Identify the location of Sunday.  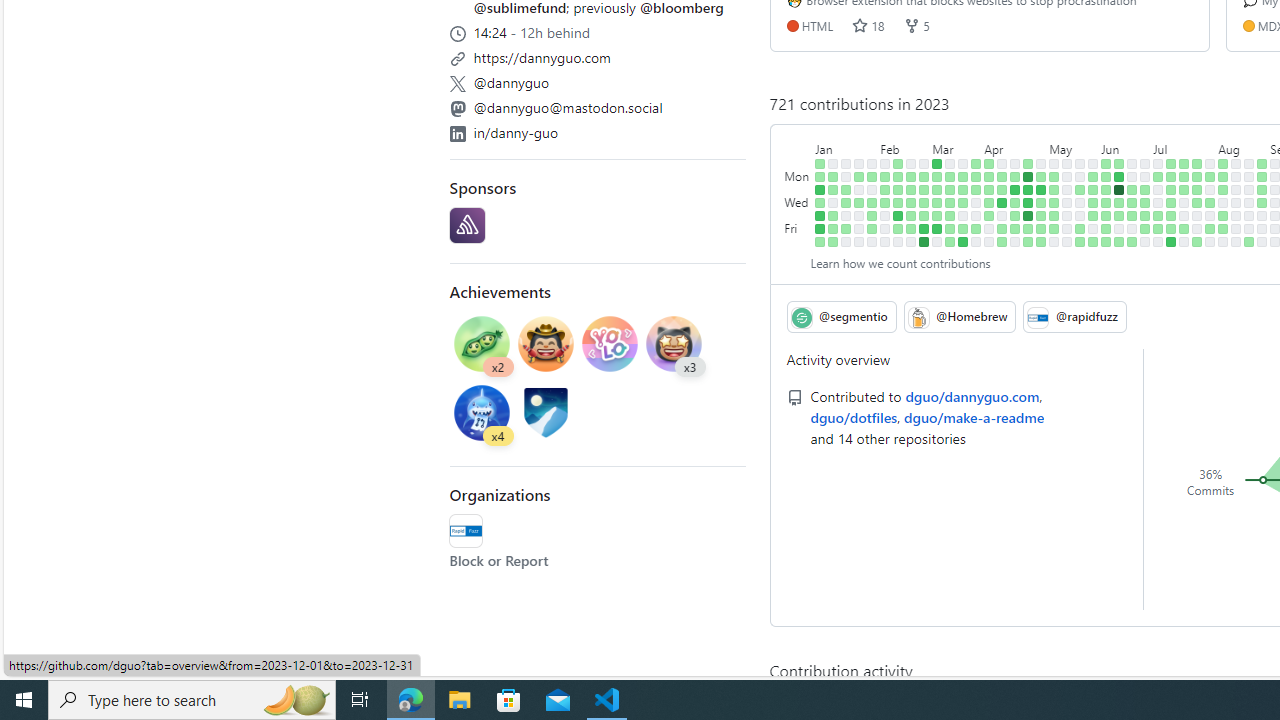
(798, 163).